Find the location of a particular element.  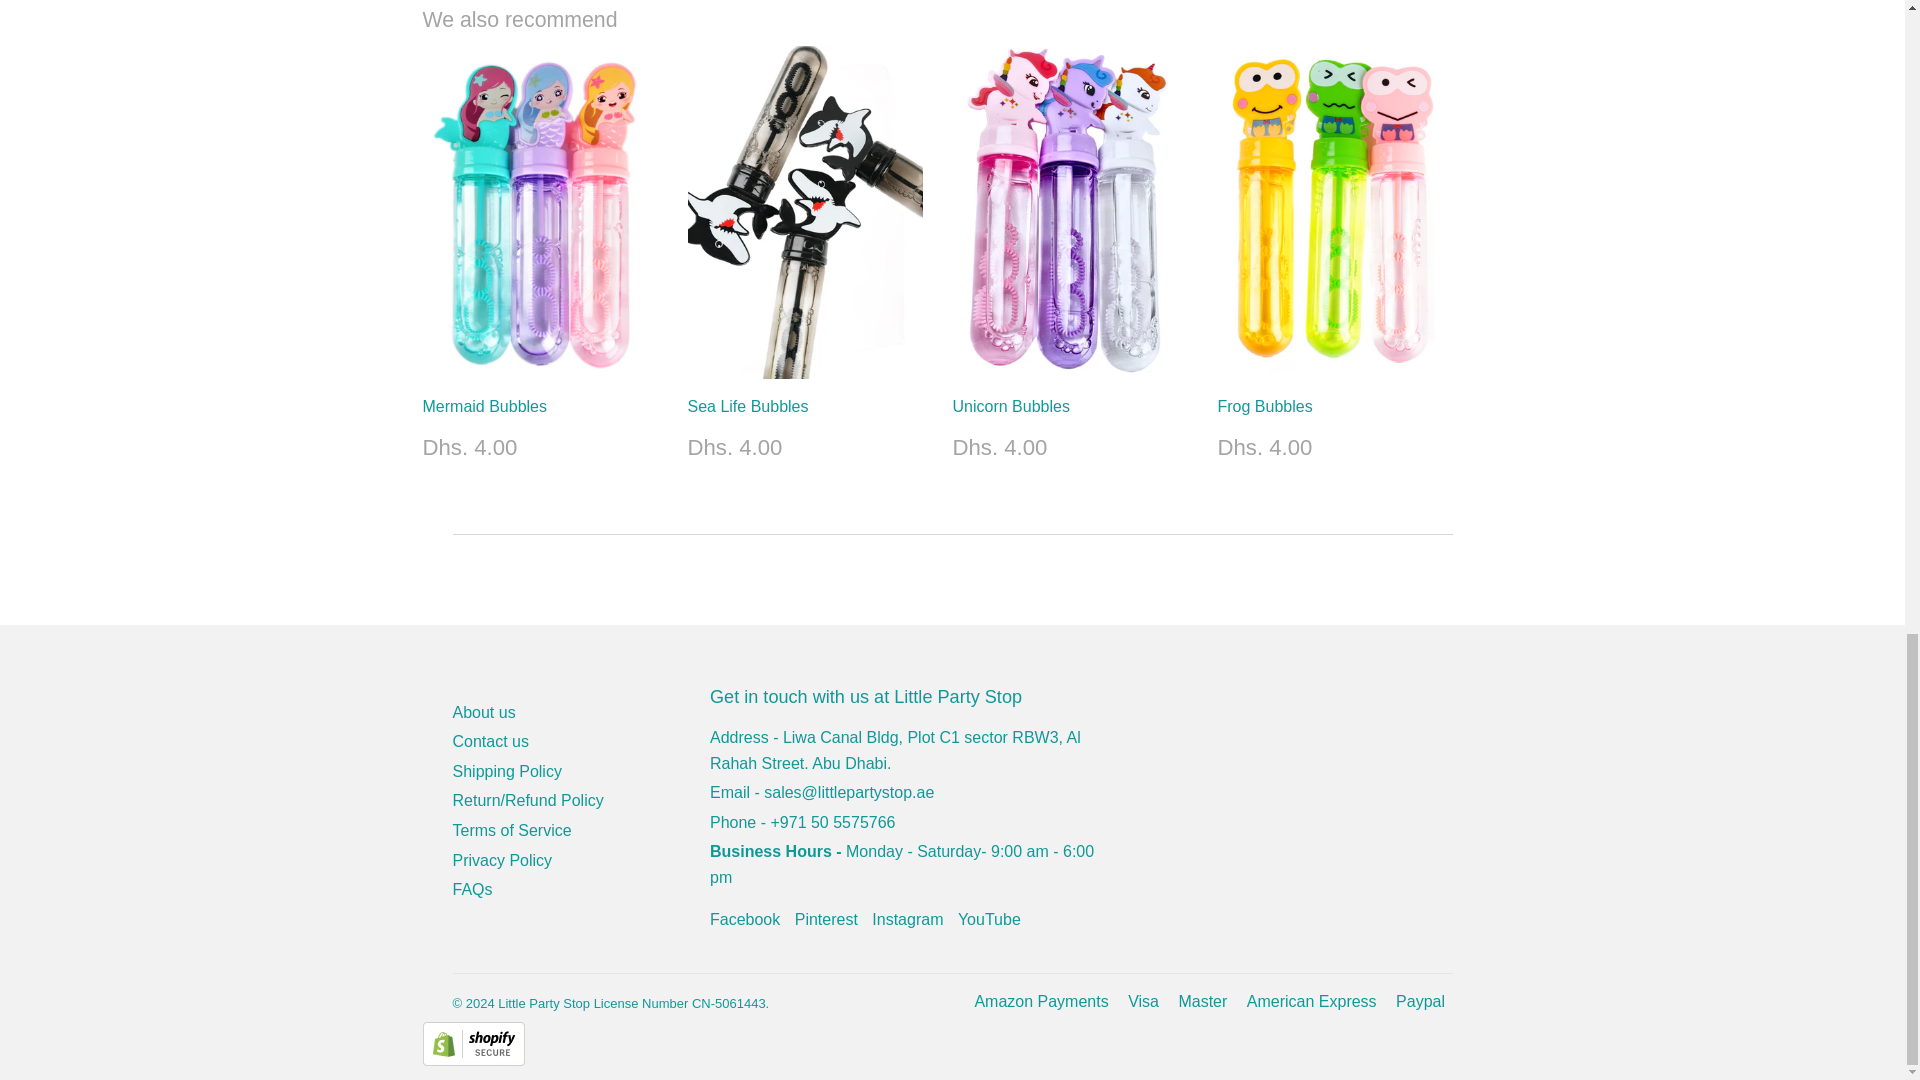

Little Party Stop on YouTube is located at coordinates (990, 919).